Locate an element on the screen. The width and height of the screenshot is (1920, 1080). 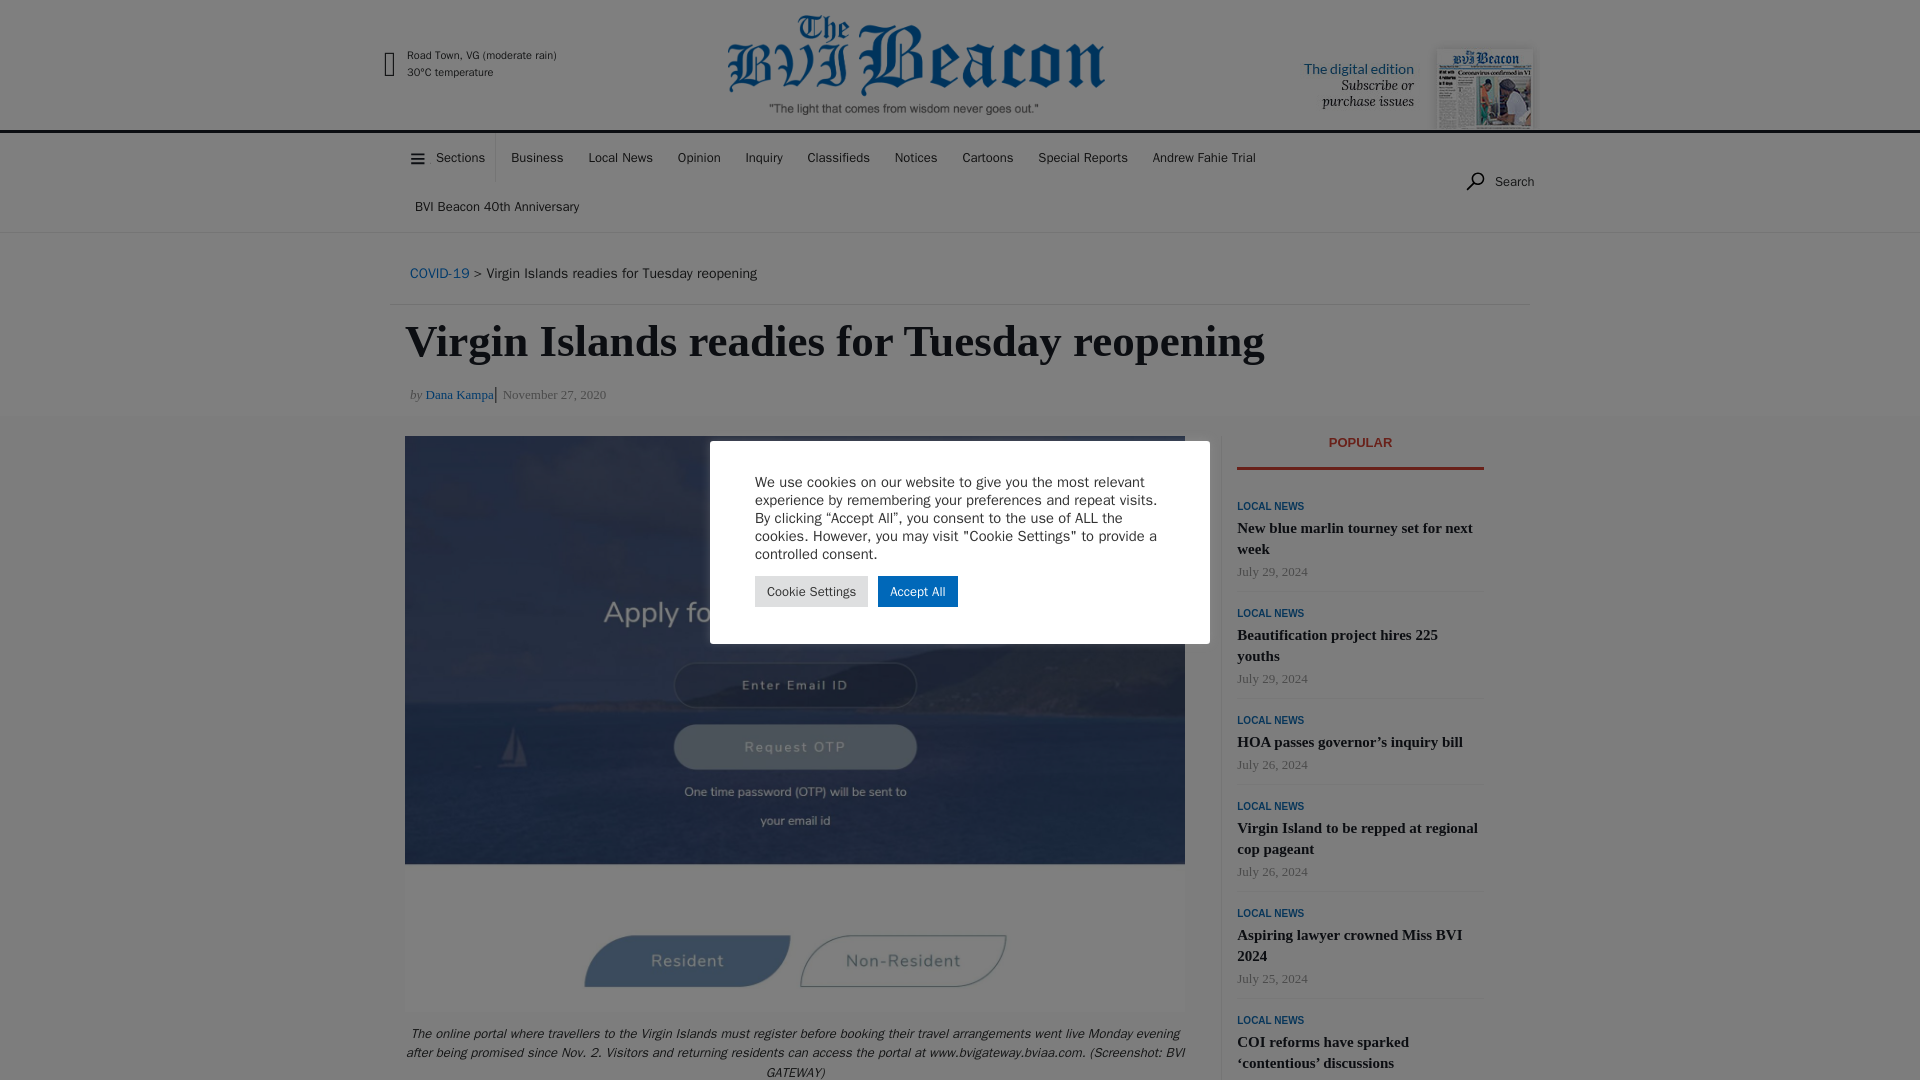
BVI Beacon 40th Anniversary is located at coordinates (497, 207).